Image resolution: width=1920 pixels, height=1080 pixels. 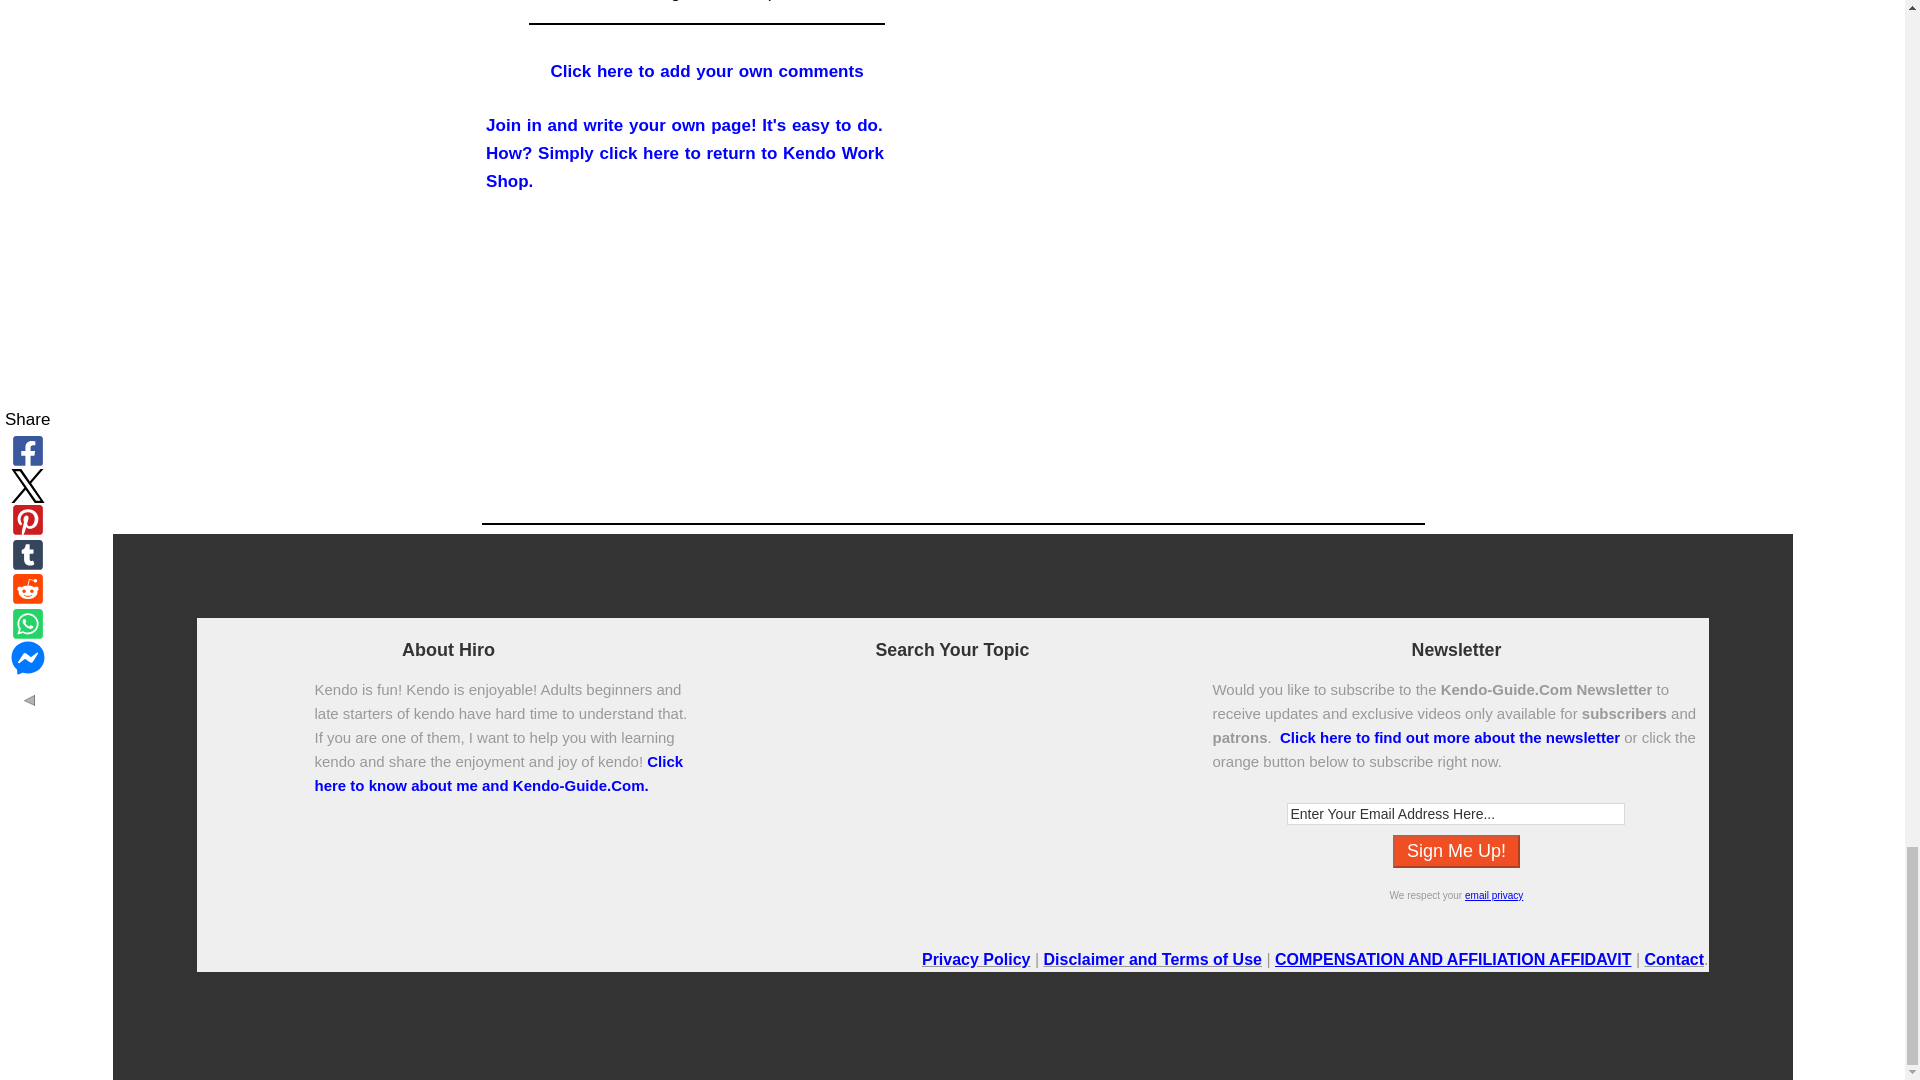 I want to click on email privacy, so click(x=1493, y=894).